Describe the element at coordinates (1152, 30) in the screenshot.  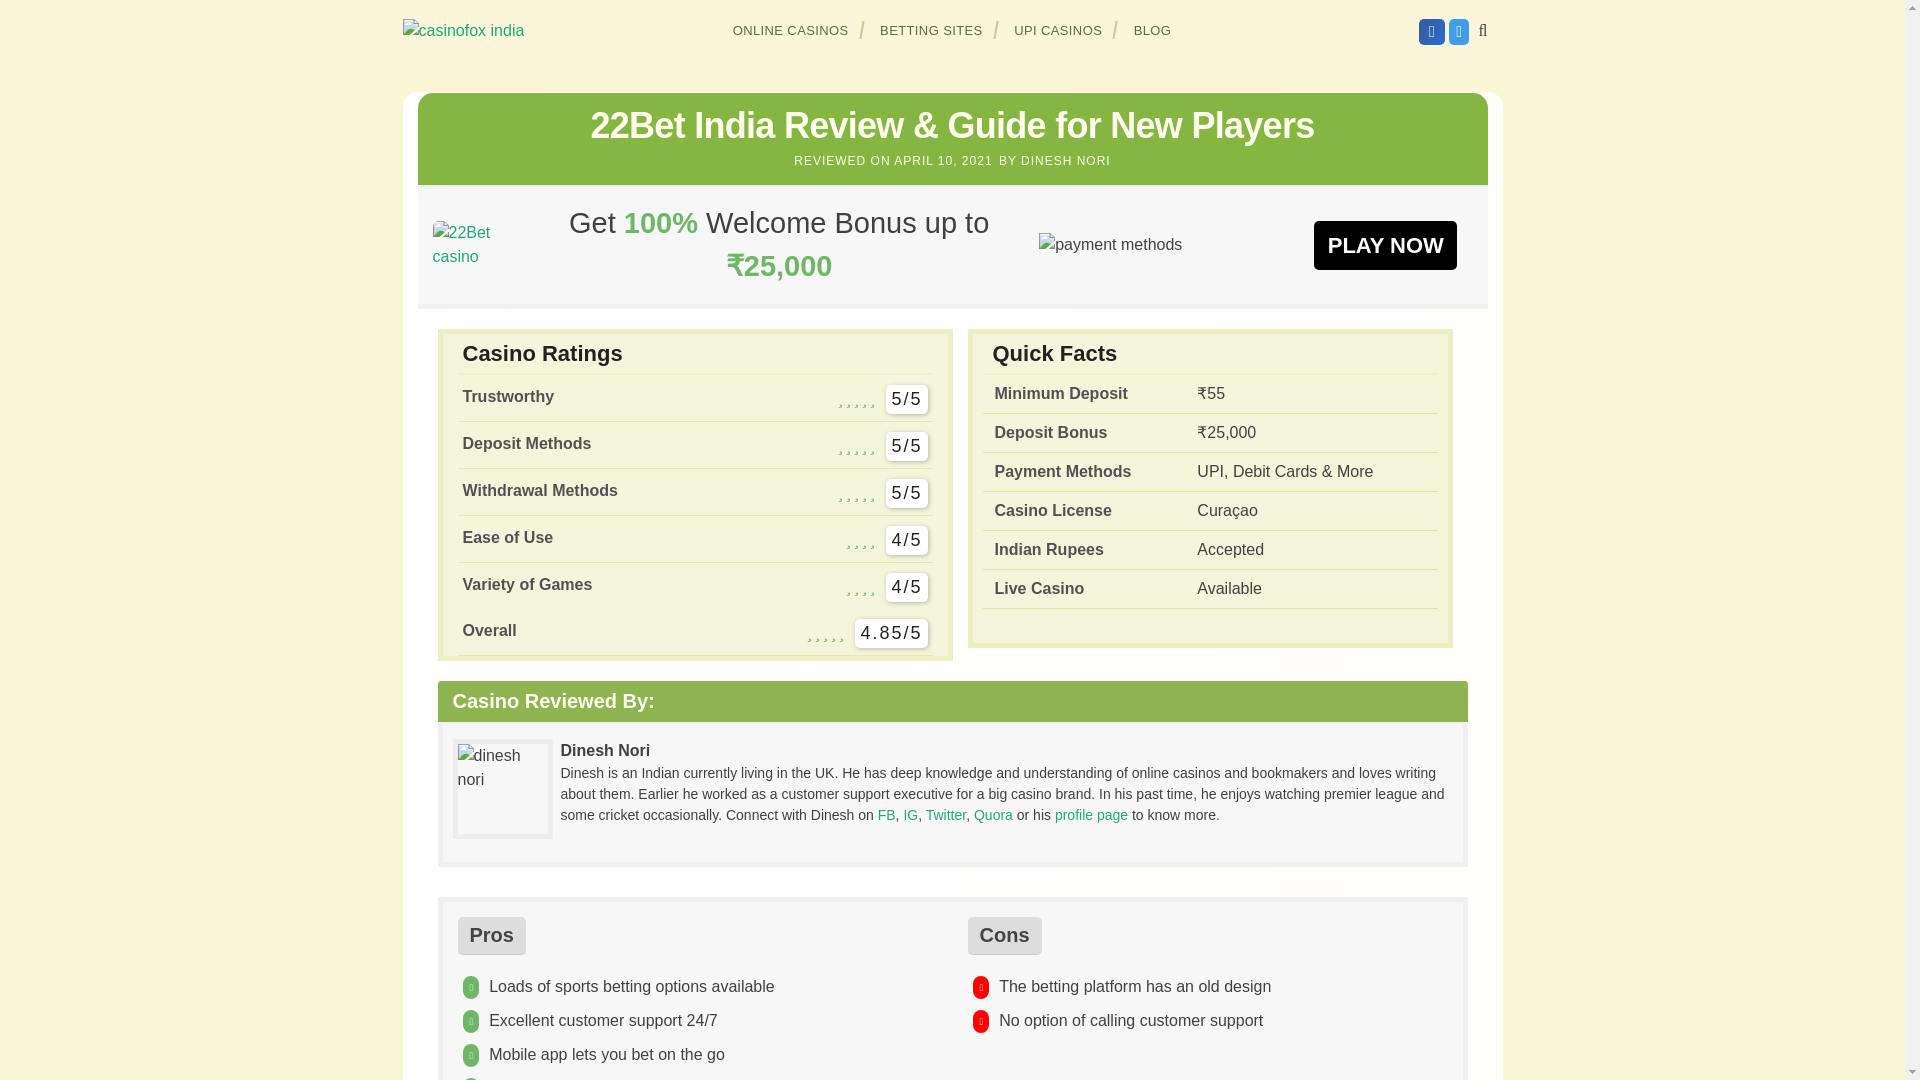
I see `BLOG` at that location.